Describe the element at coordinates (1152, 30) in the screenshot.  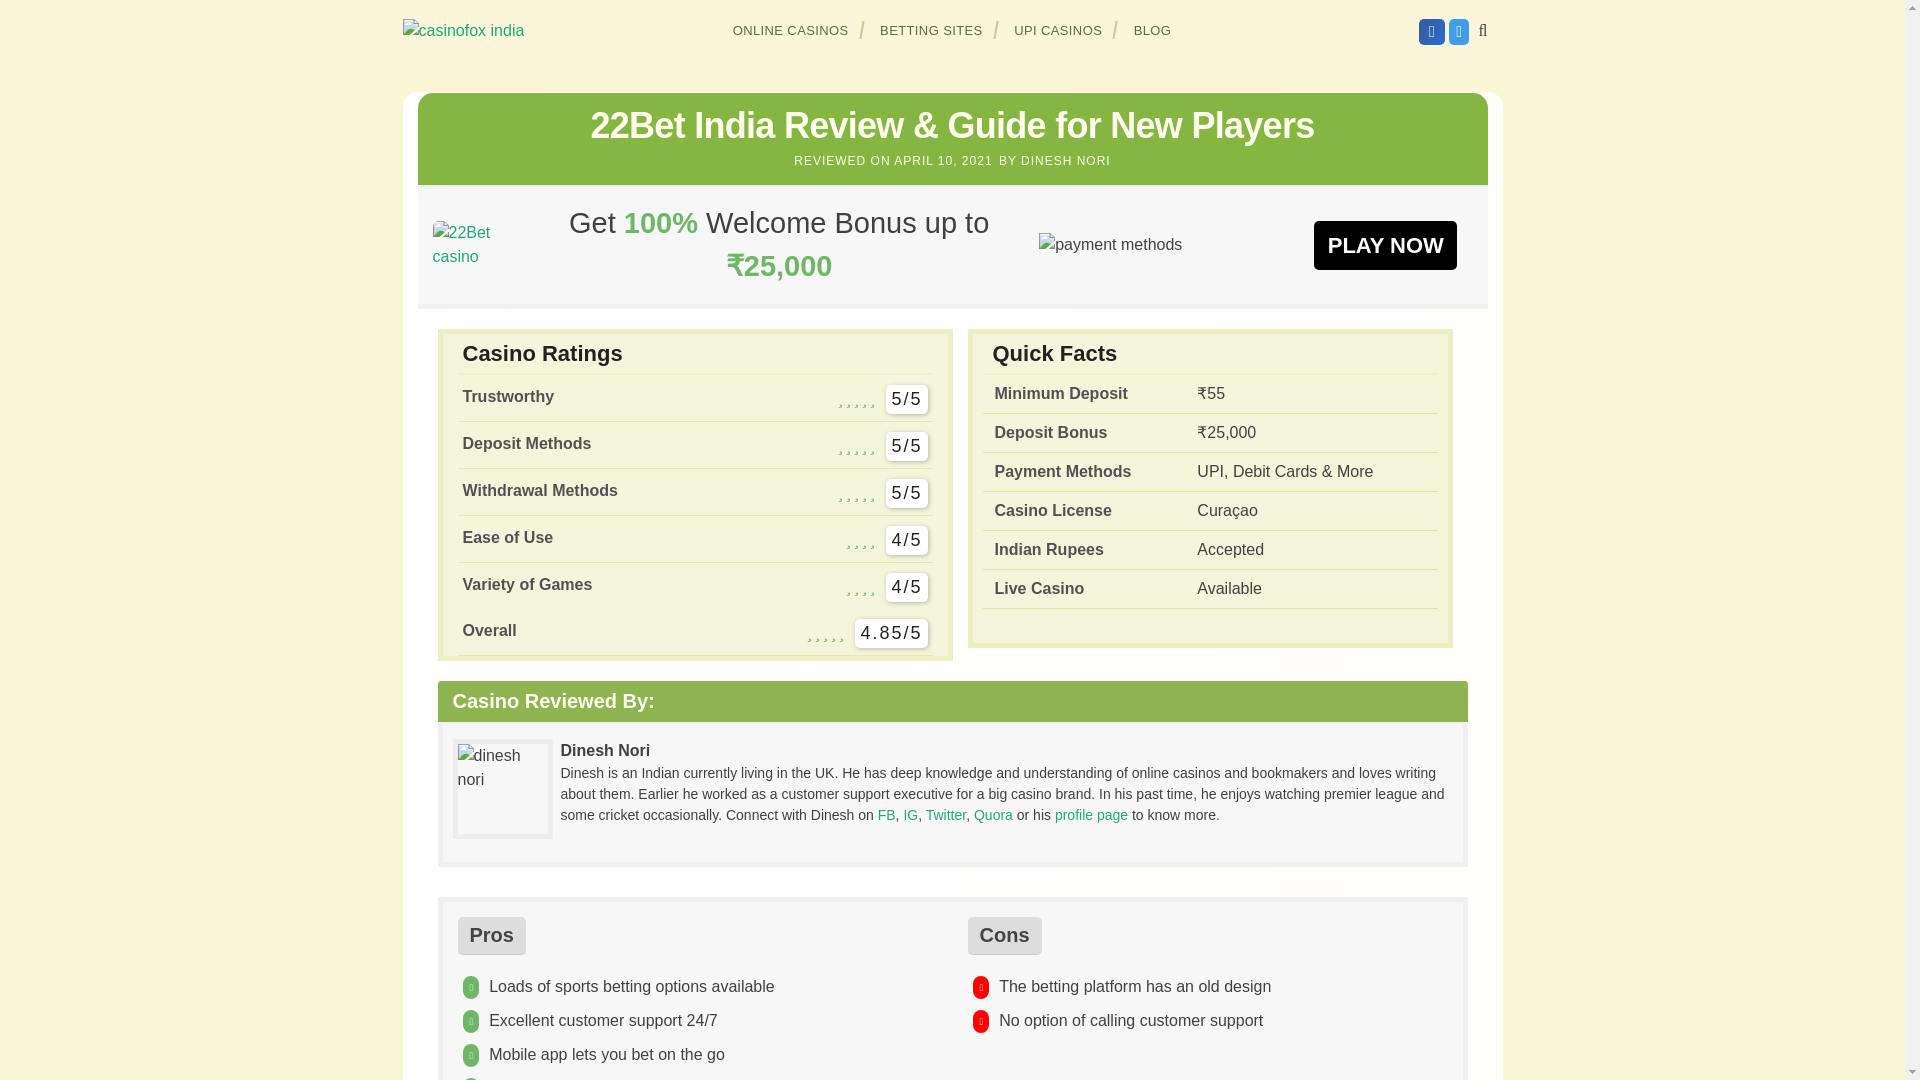
I see `BLOG` at that location.